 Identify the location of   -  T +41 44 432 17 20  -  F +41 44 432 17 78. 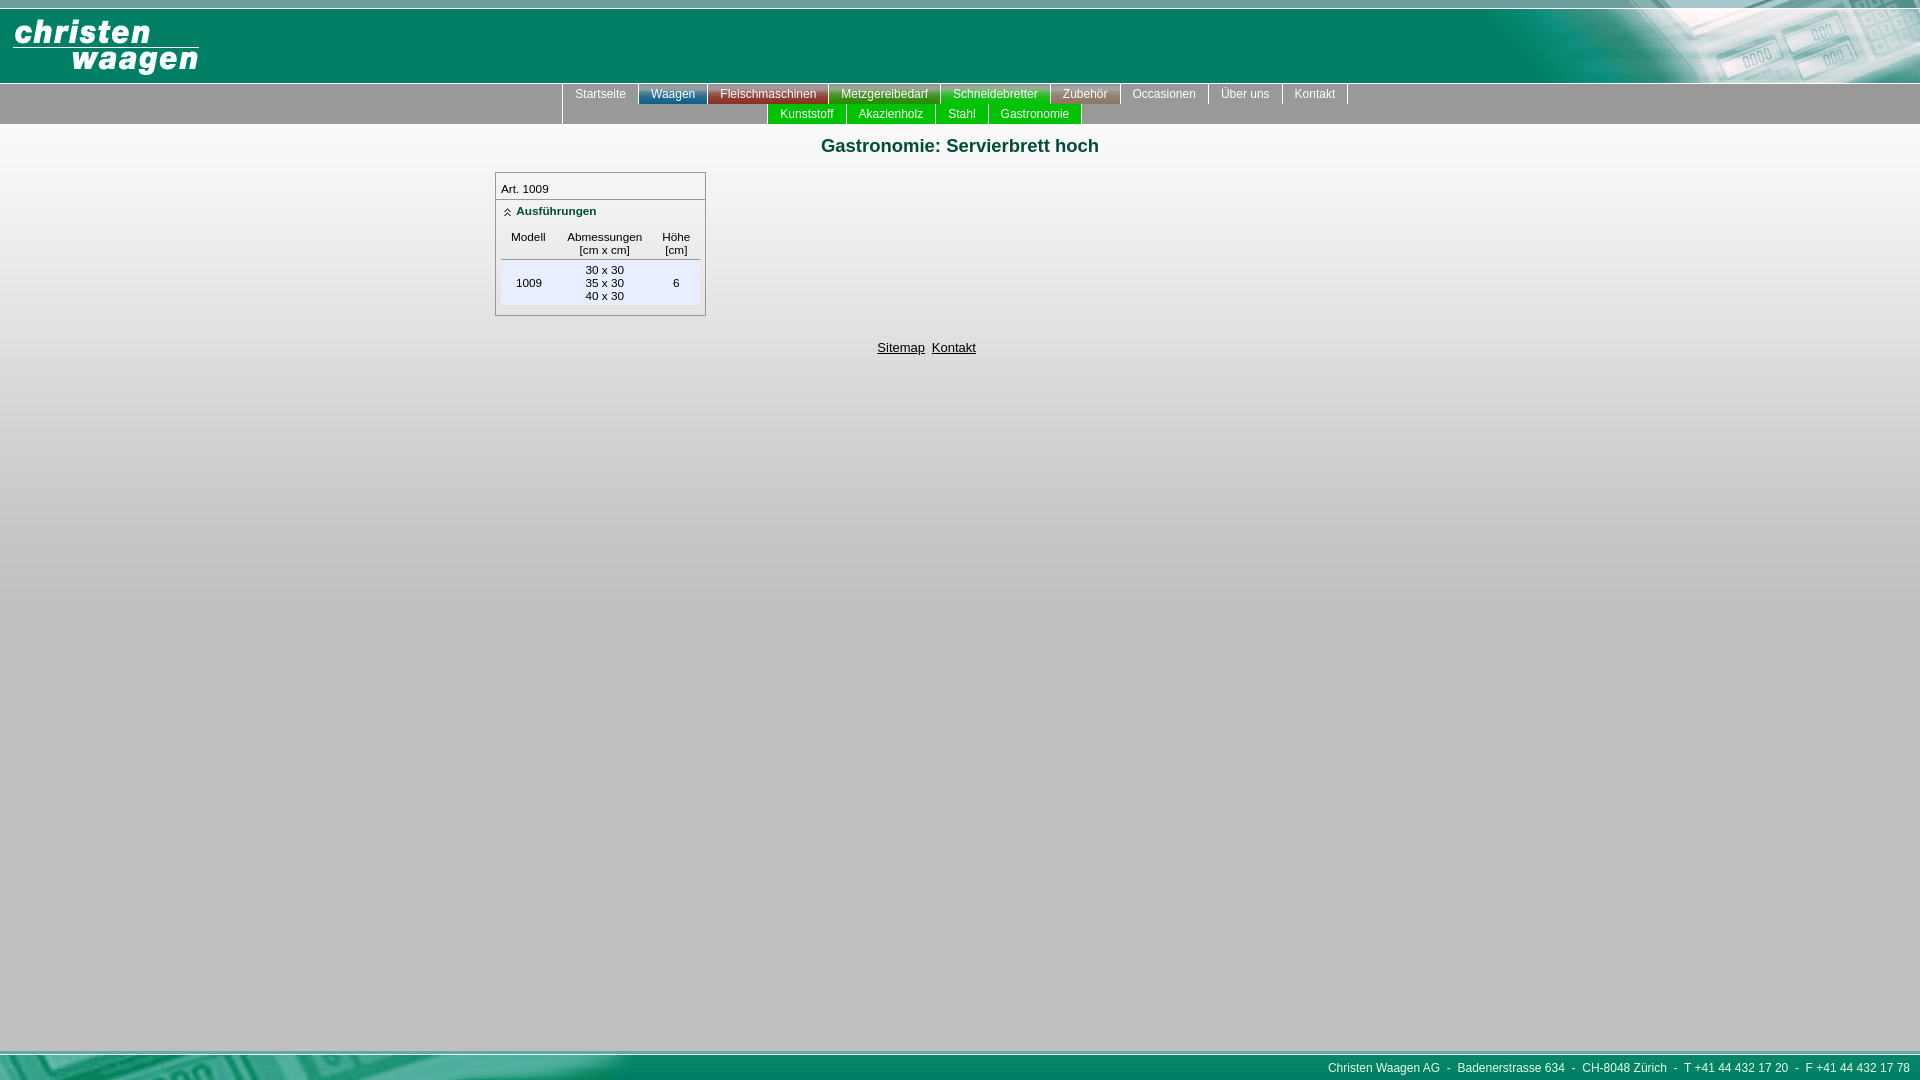
(1788, 1068).